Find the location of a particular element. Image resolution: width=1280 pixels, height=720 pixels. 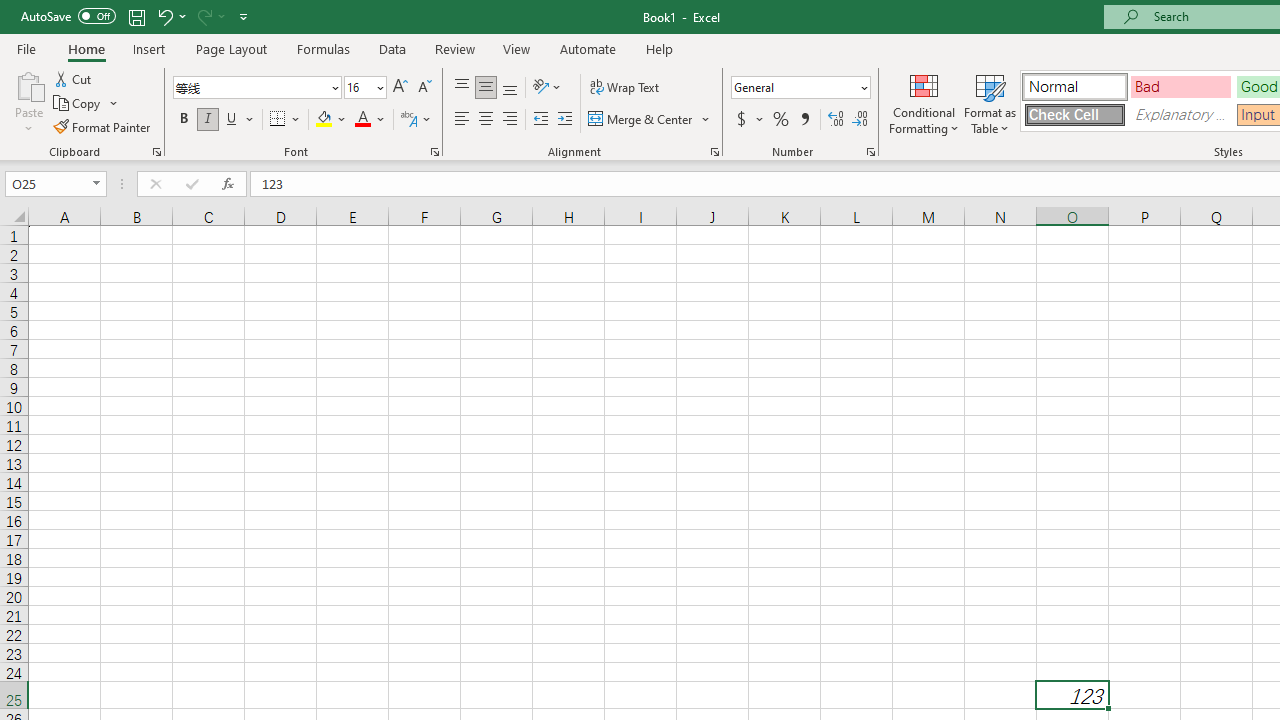

Align Left is located at coordinates (462, 120).